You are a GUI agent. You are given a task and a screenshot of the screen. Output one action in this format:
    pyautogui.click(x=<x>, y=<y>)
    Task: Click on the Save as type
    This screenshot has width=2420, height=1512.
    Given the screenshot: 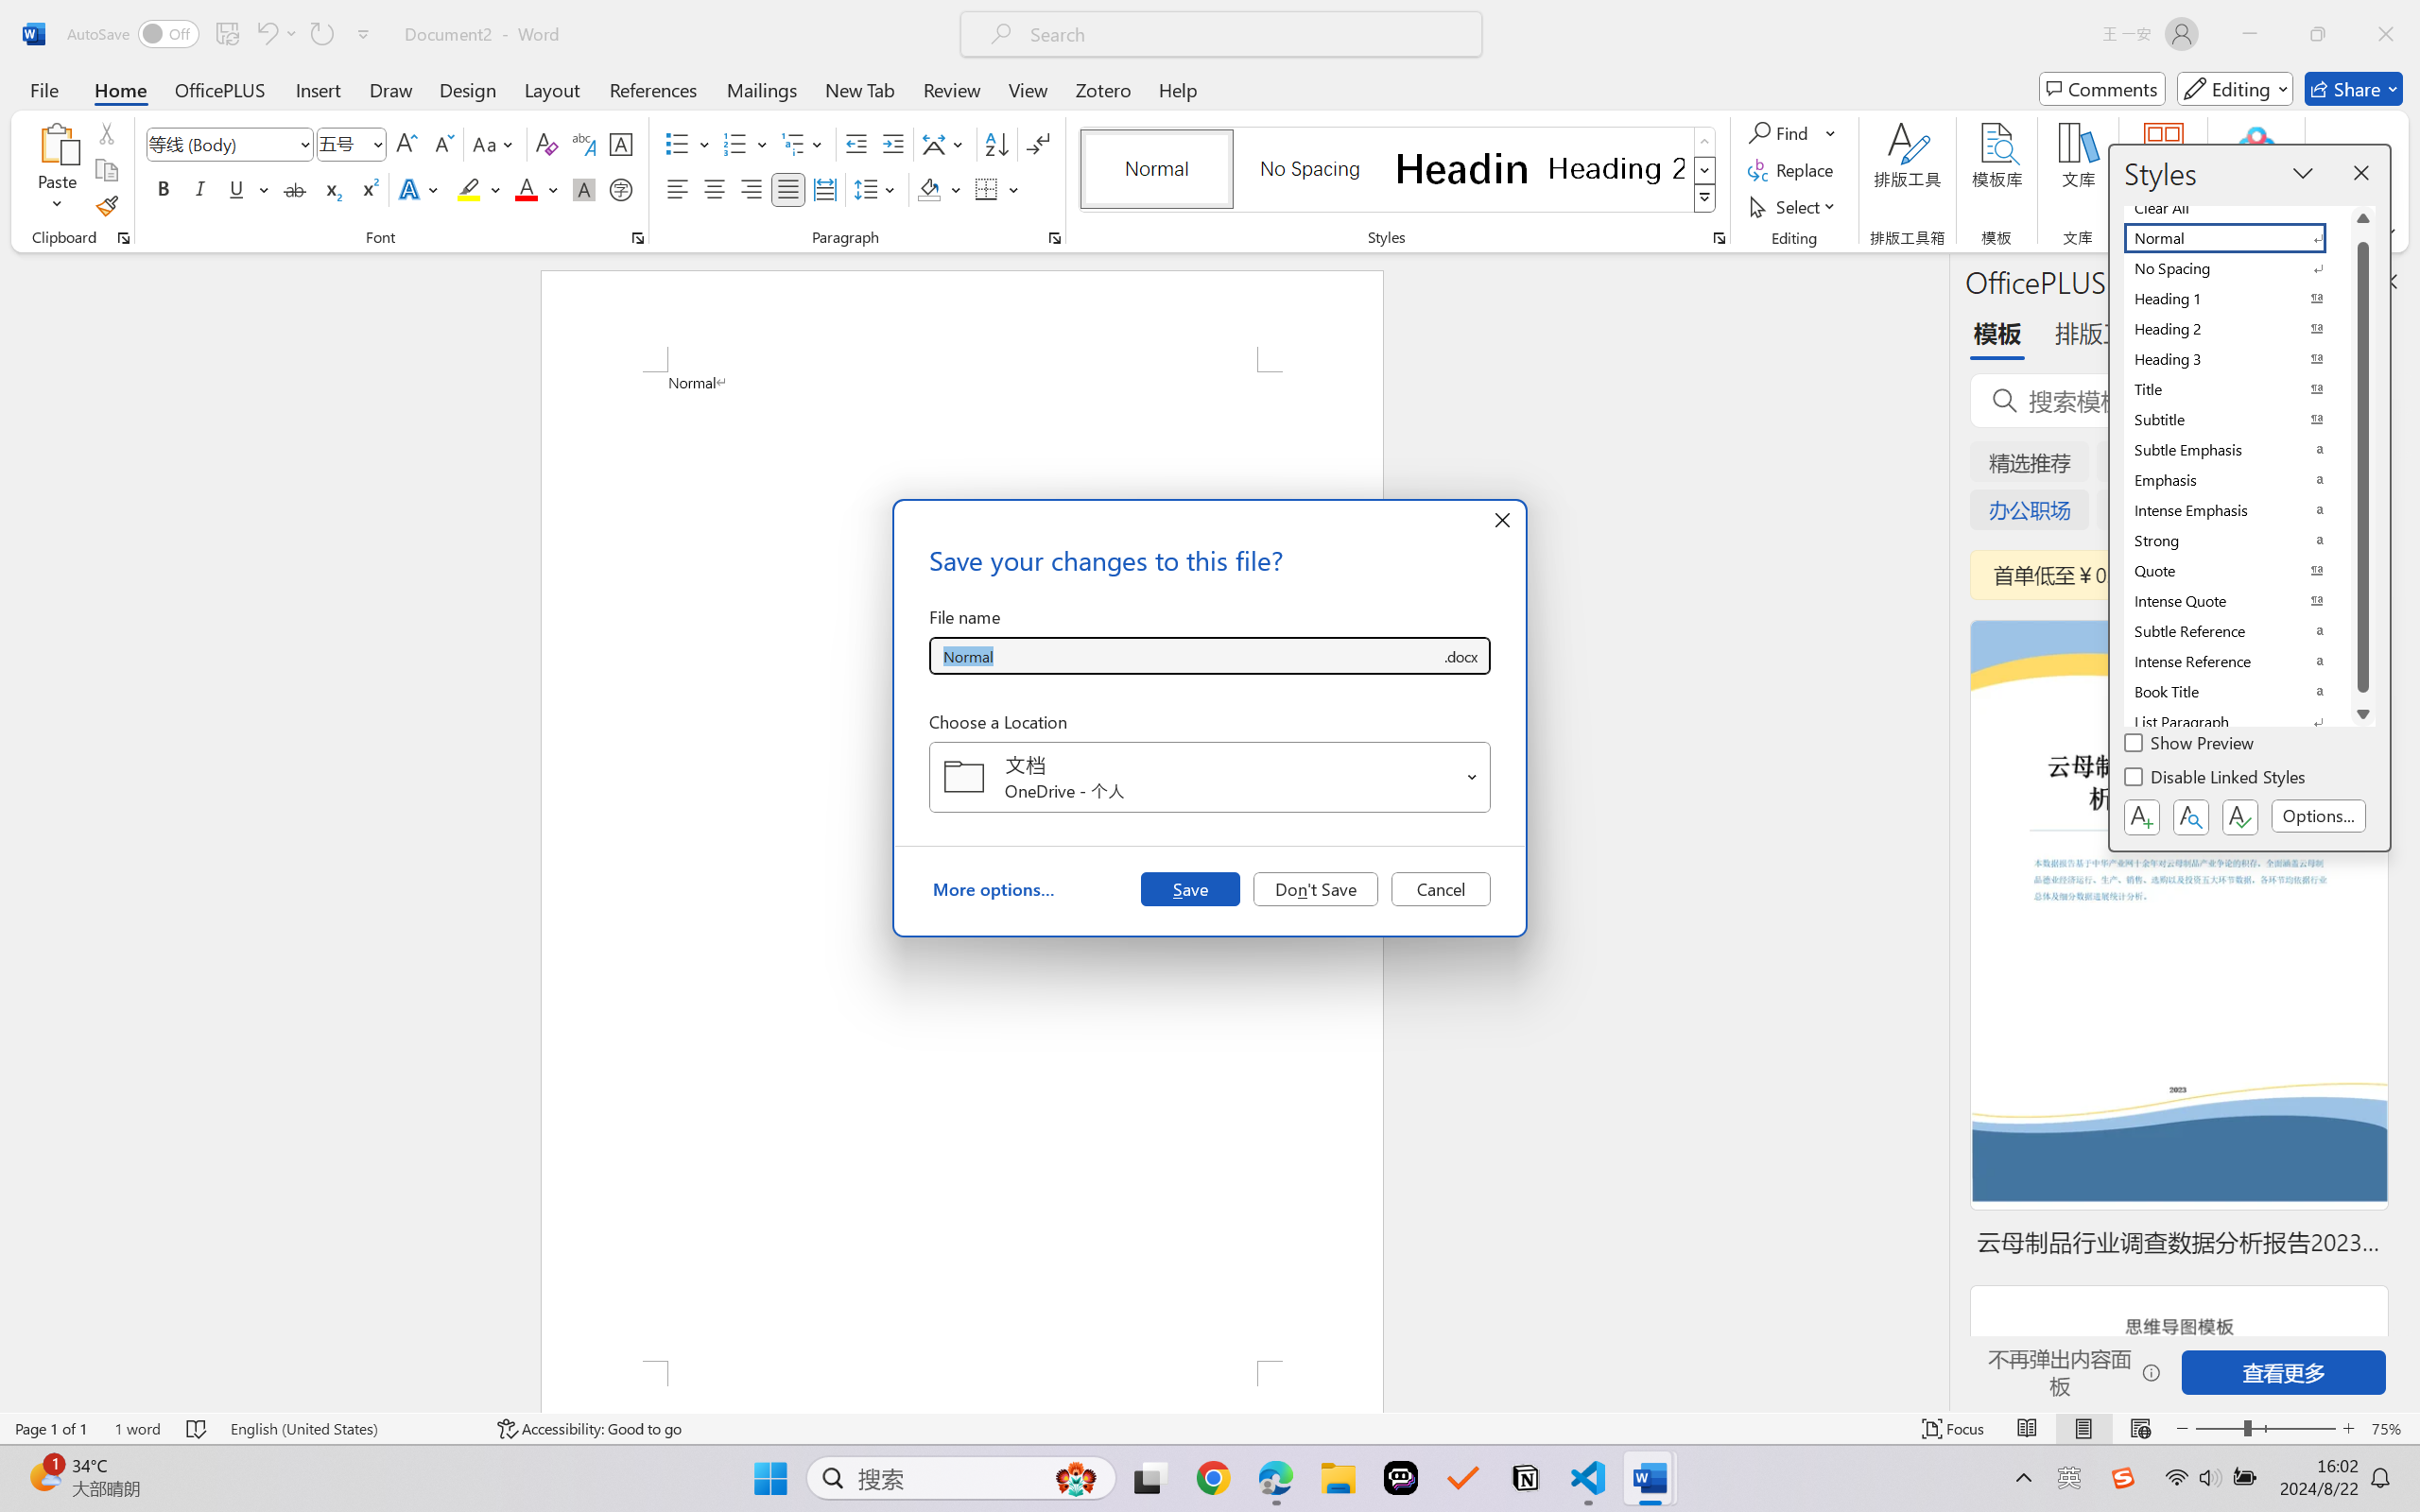 What is the action you would take?
    pyautogui.click(x=1460, y=656)
    